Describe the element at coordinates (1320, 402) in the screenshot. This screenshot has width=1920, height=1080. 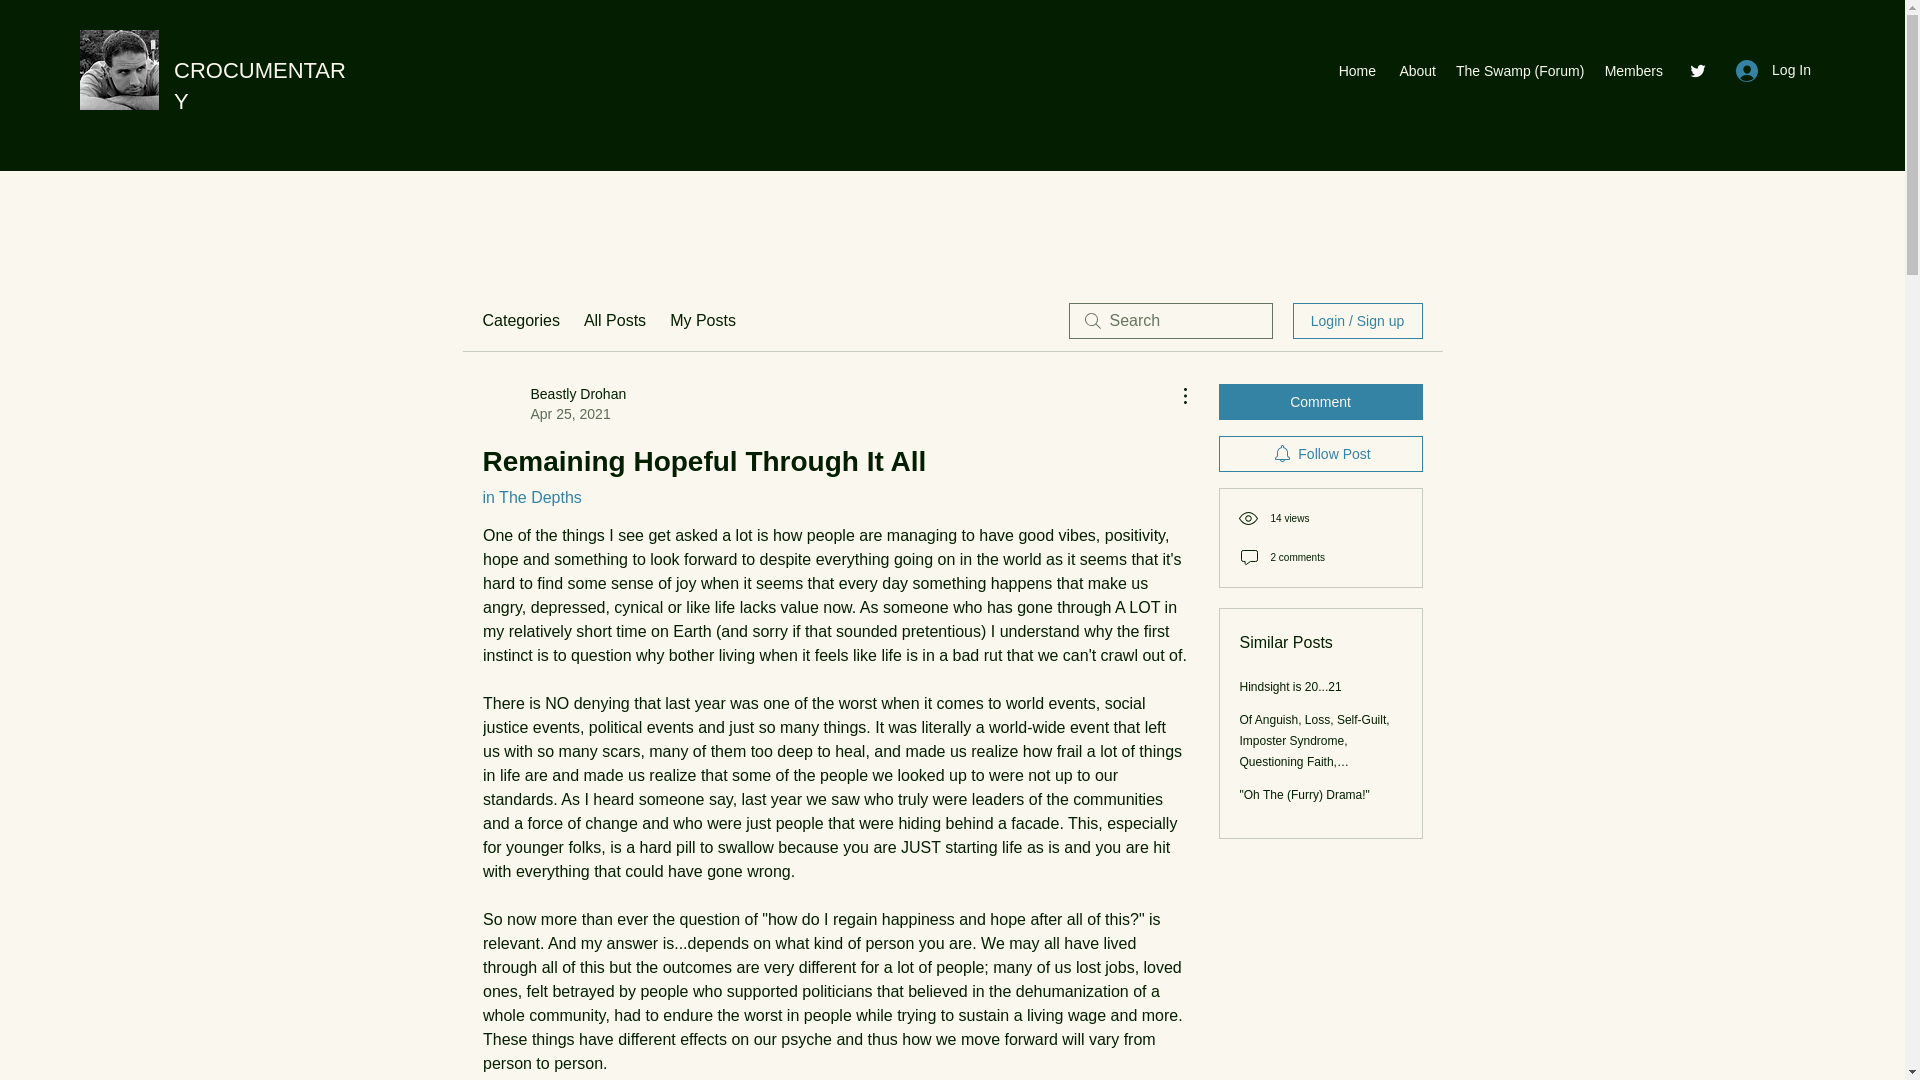
I see `Comment` at that location.